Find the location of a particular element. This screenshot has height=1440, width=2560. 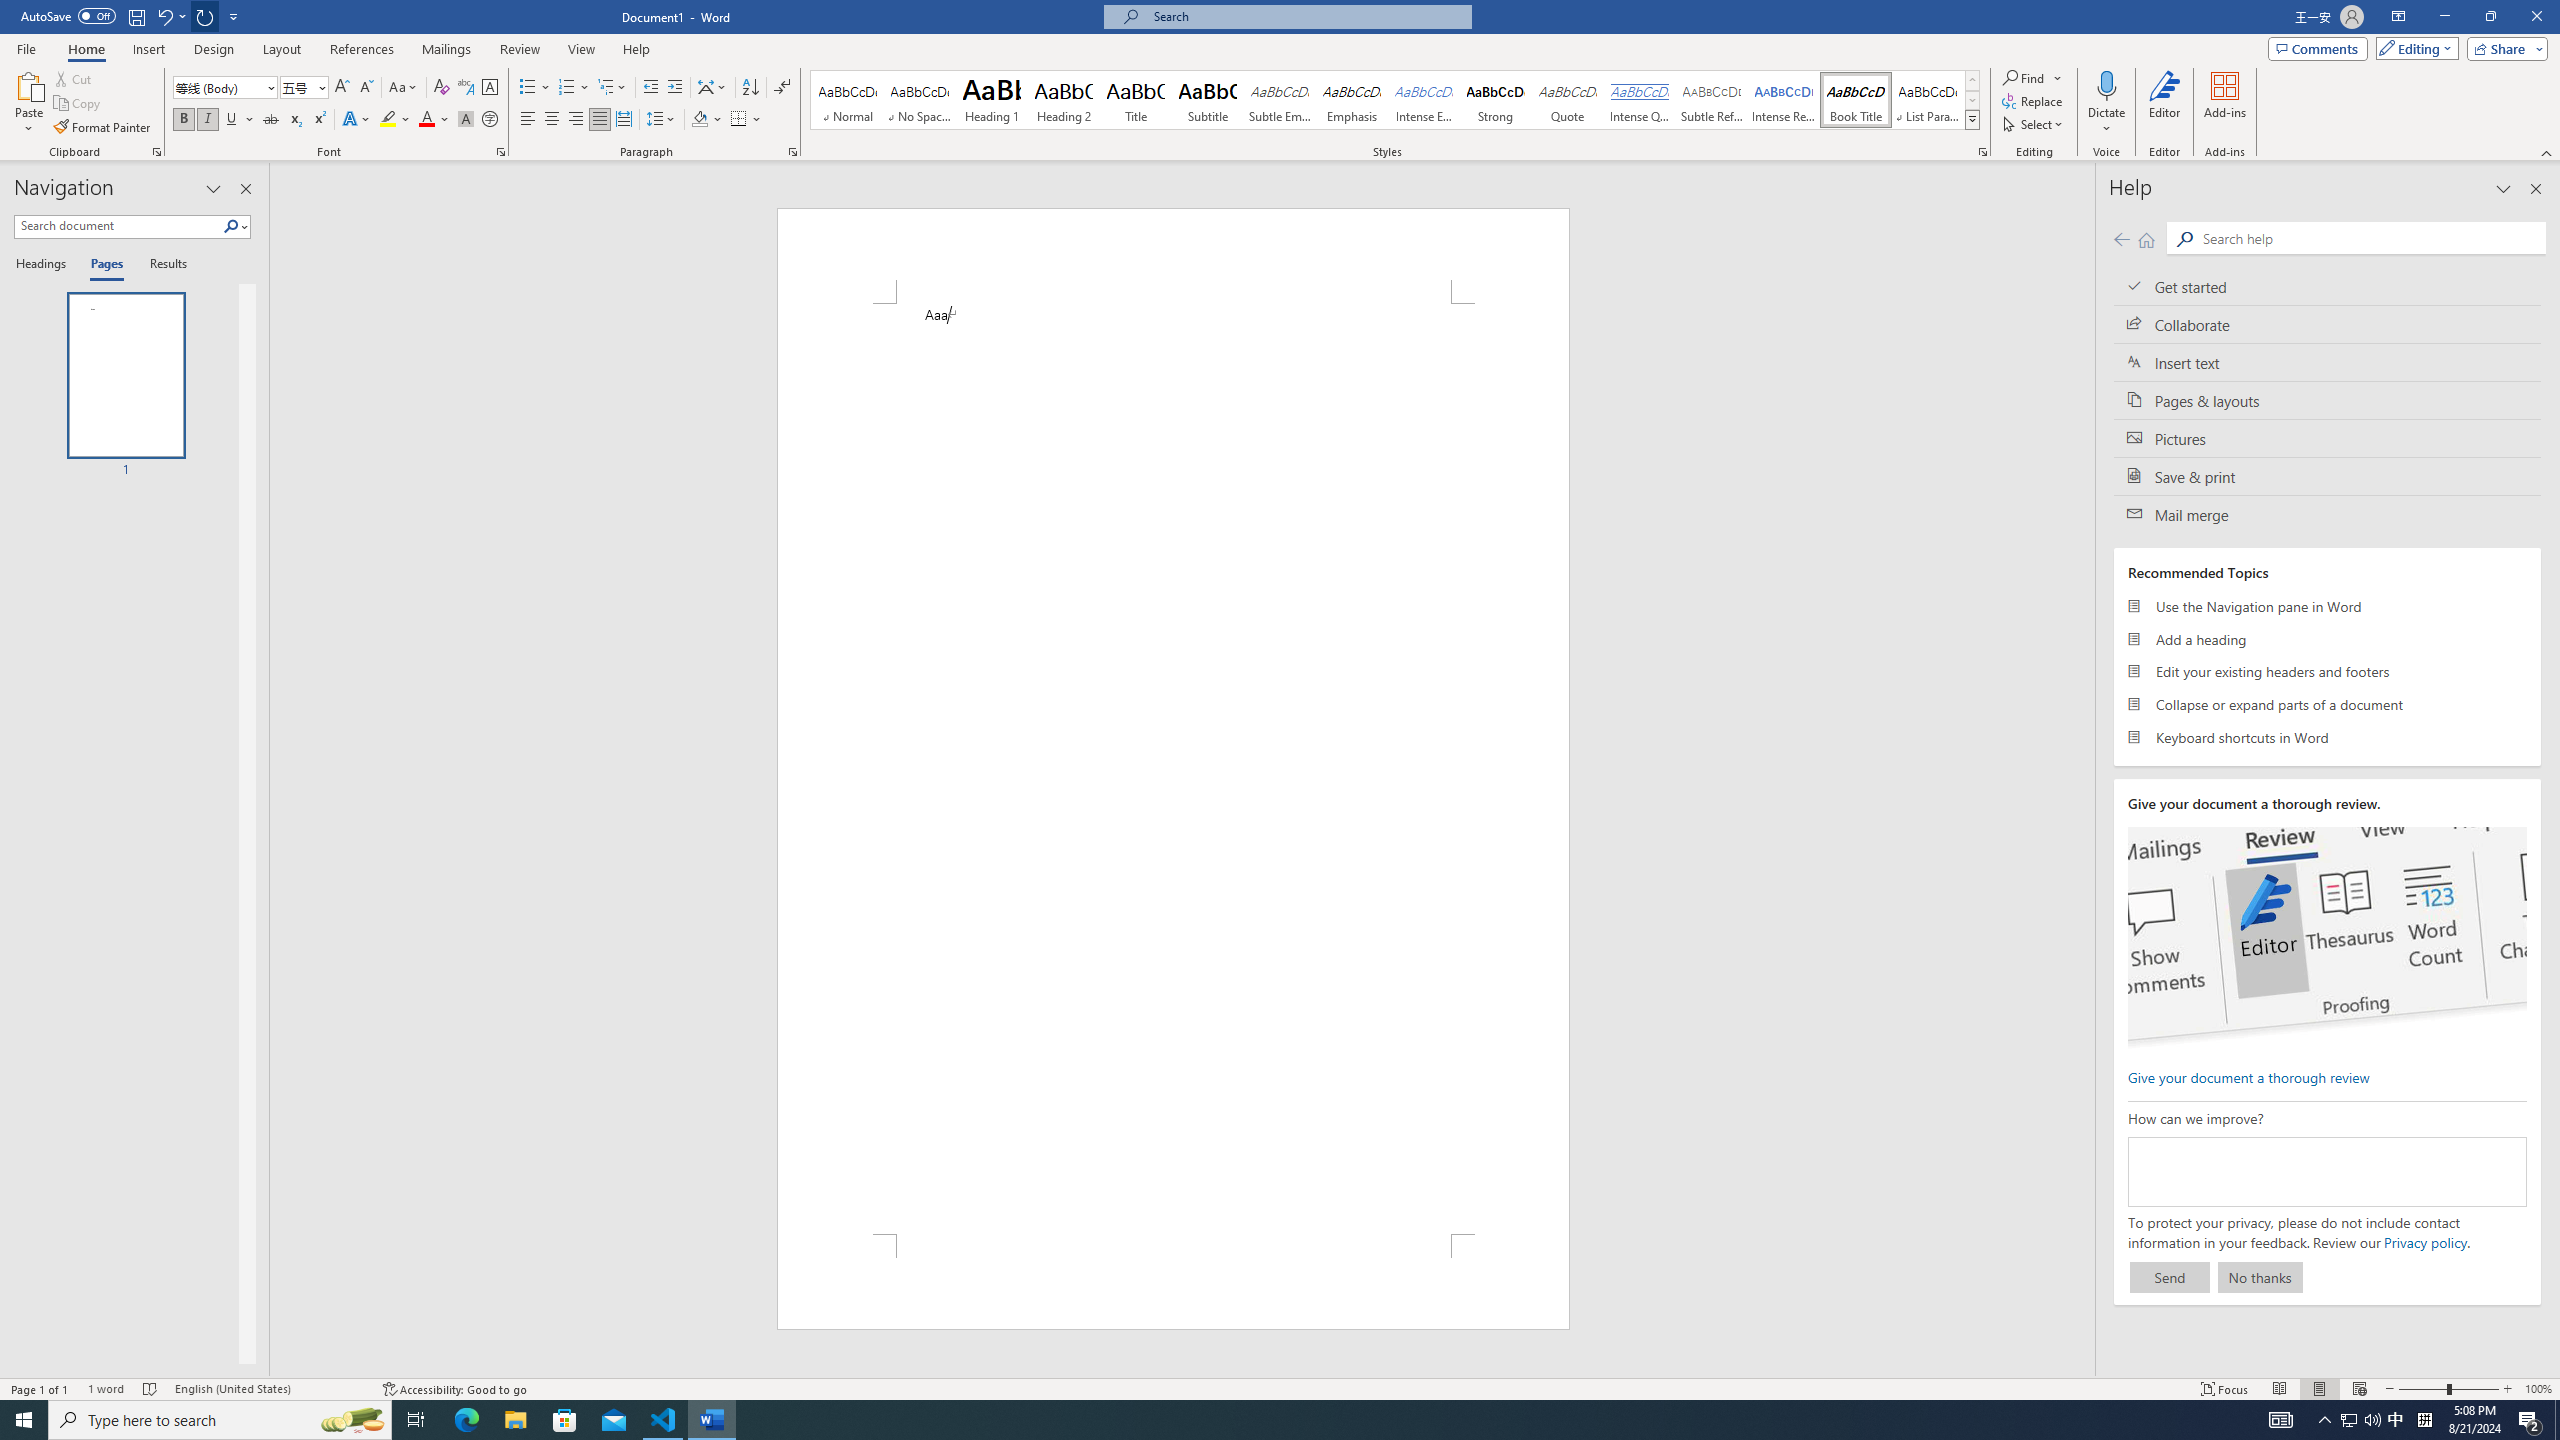

Save is located at coordinates (136, 16).